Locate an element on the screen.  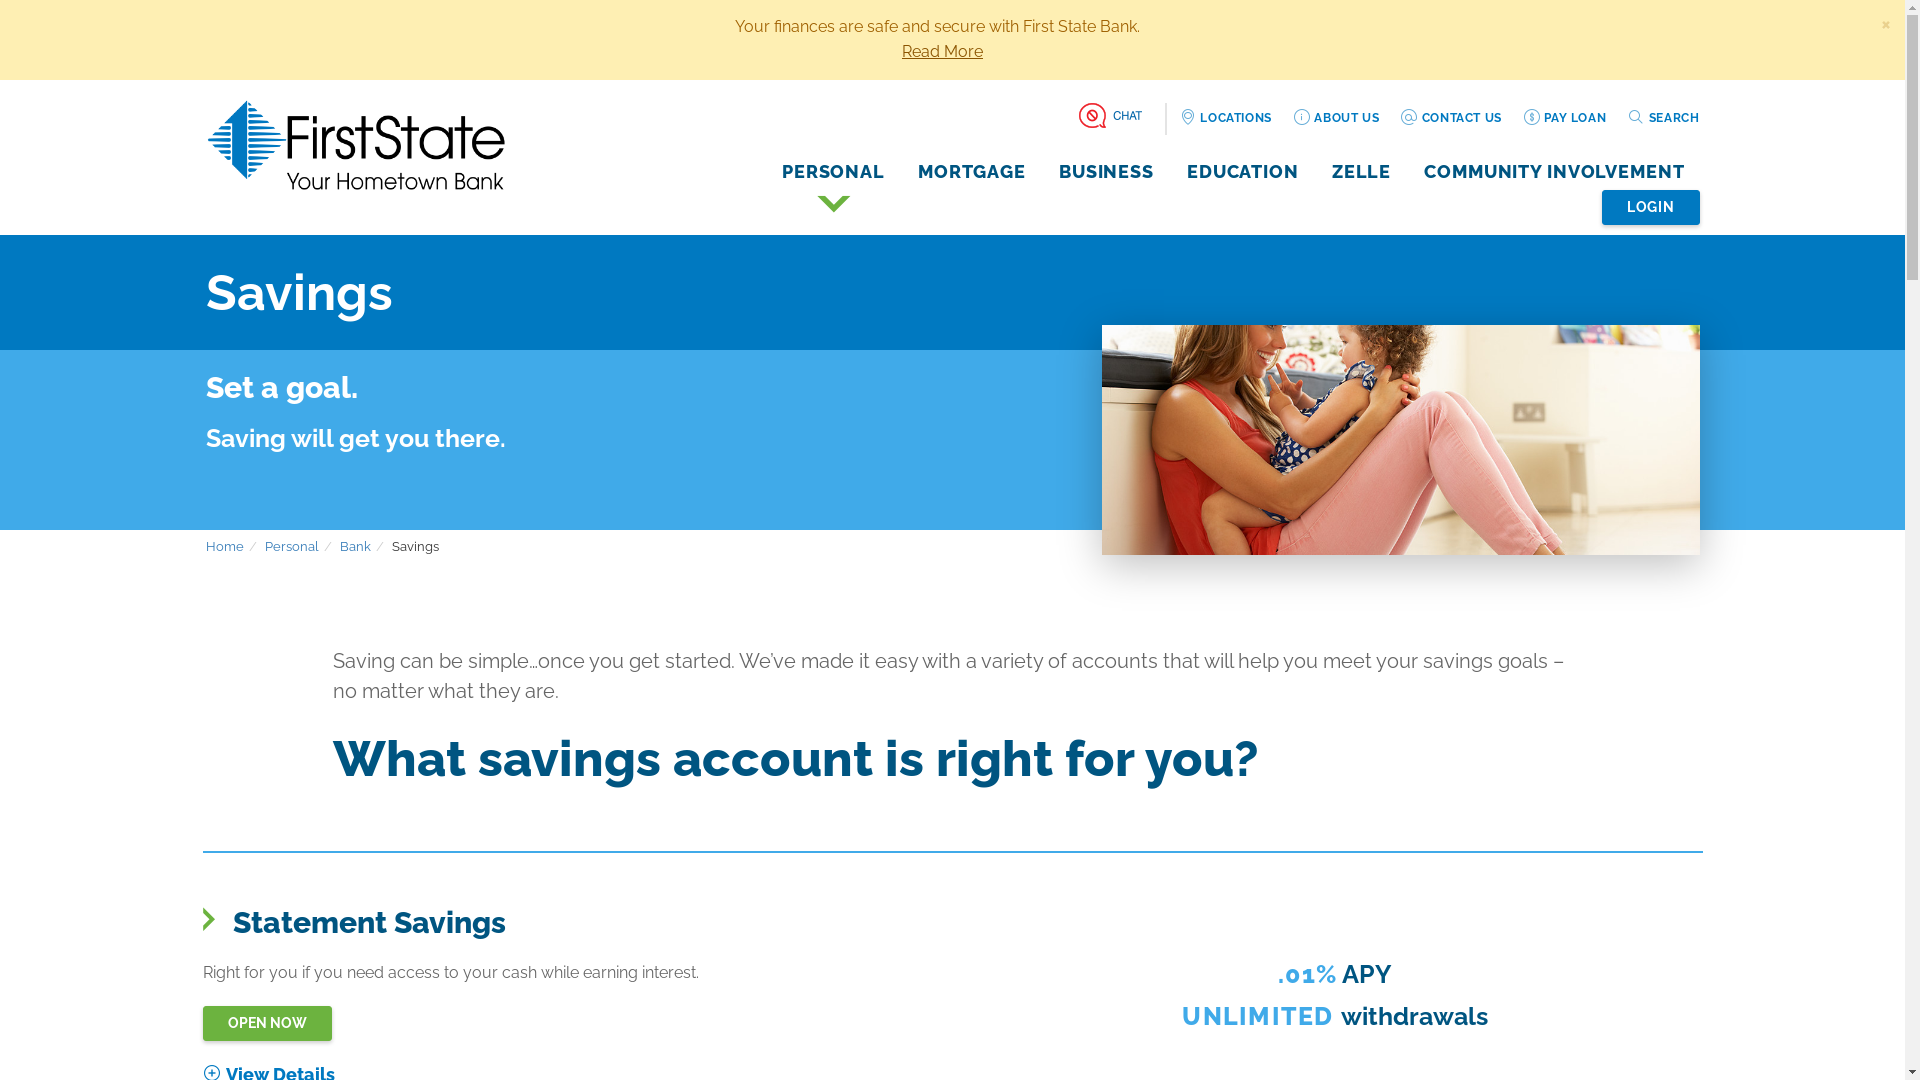
CONTACT US is located at coordinates (1451, 118).